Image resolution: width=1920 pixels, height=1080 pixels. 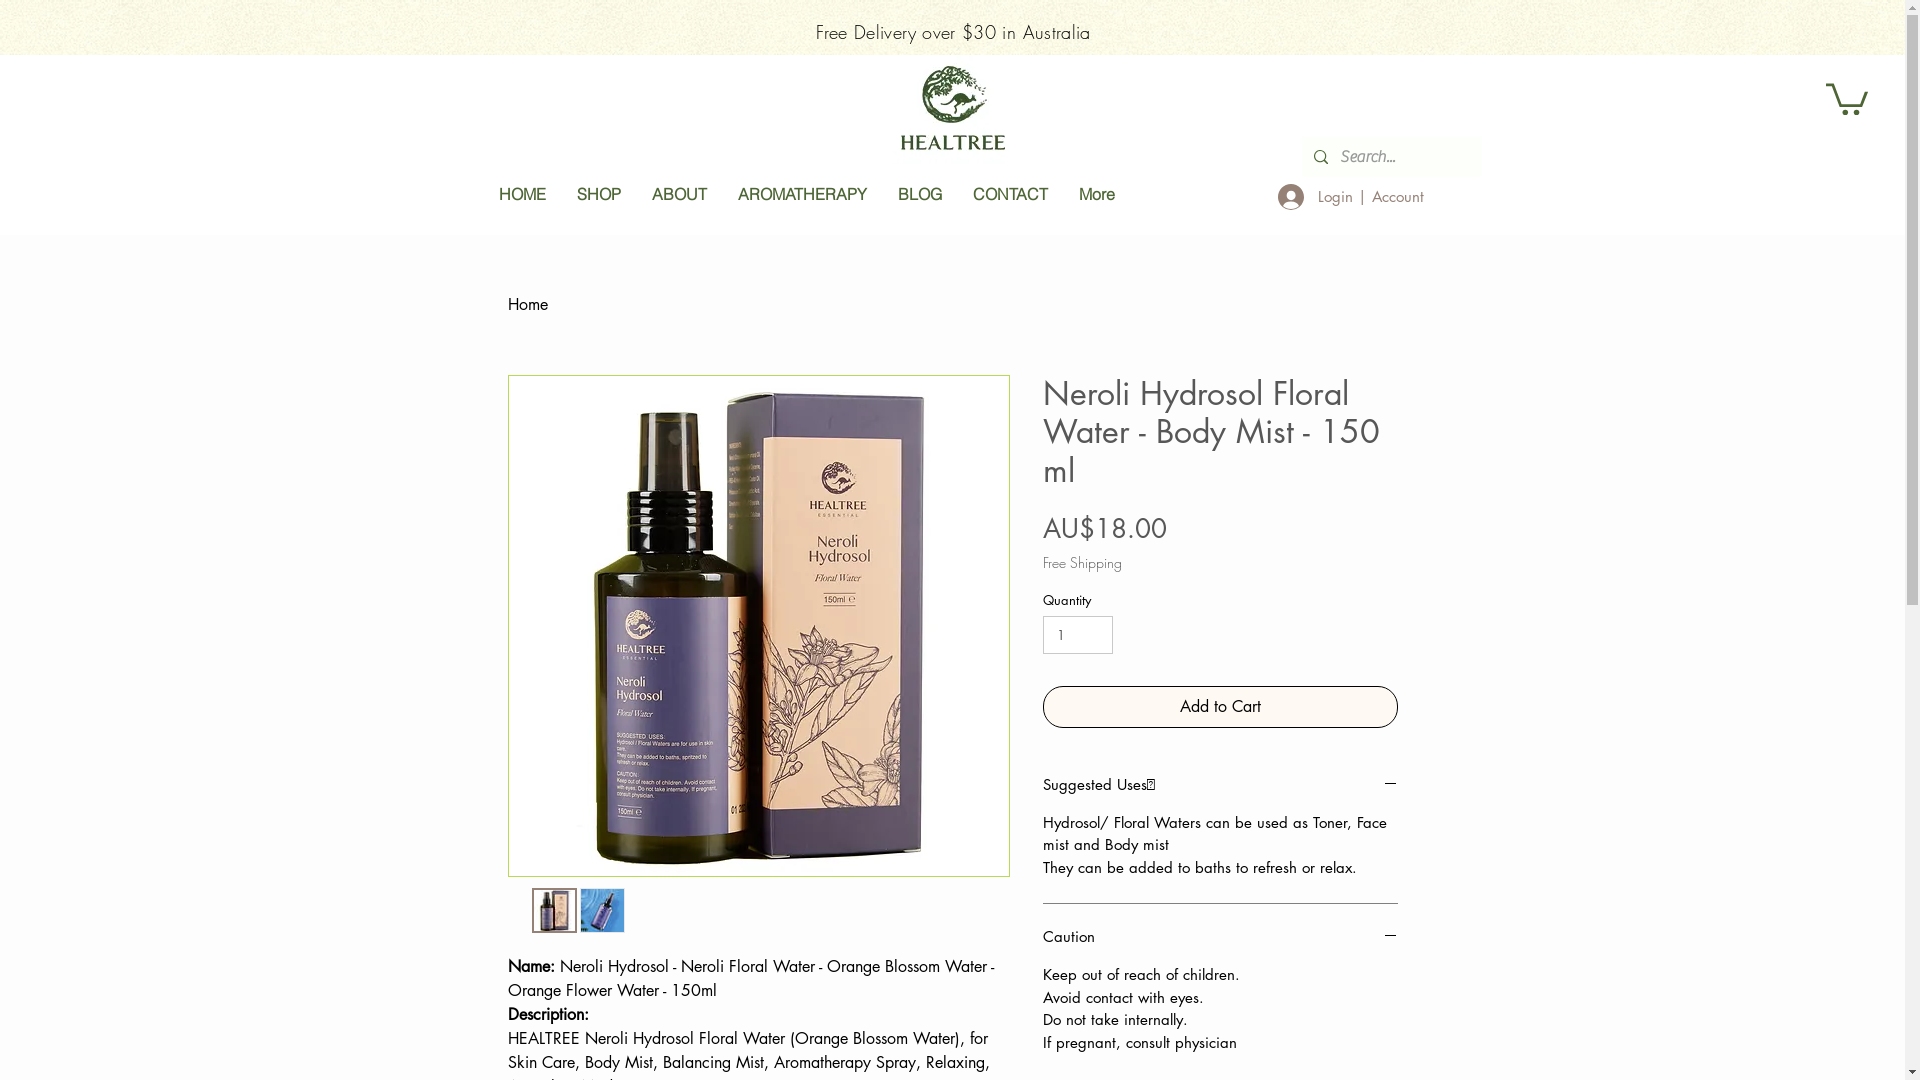 I want to click on AROMATHERAPY, so click(x=802, y=197).